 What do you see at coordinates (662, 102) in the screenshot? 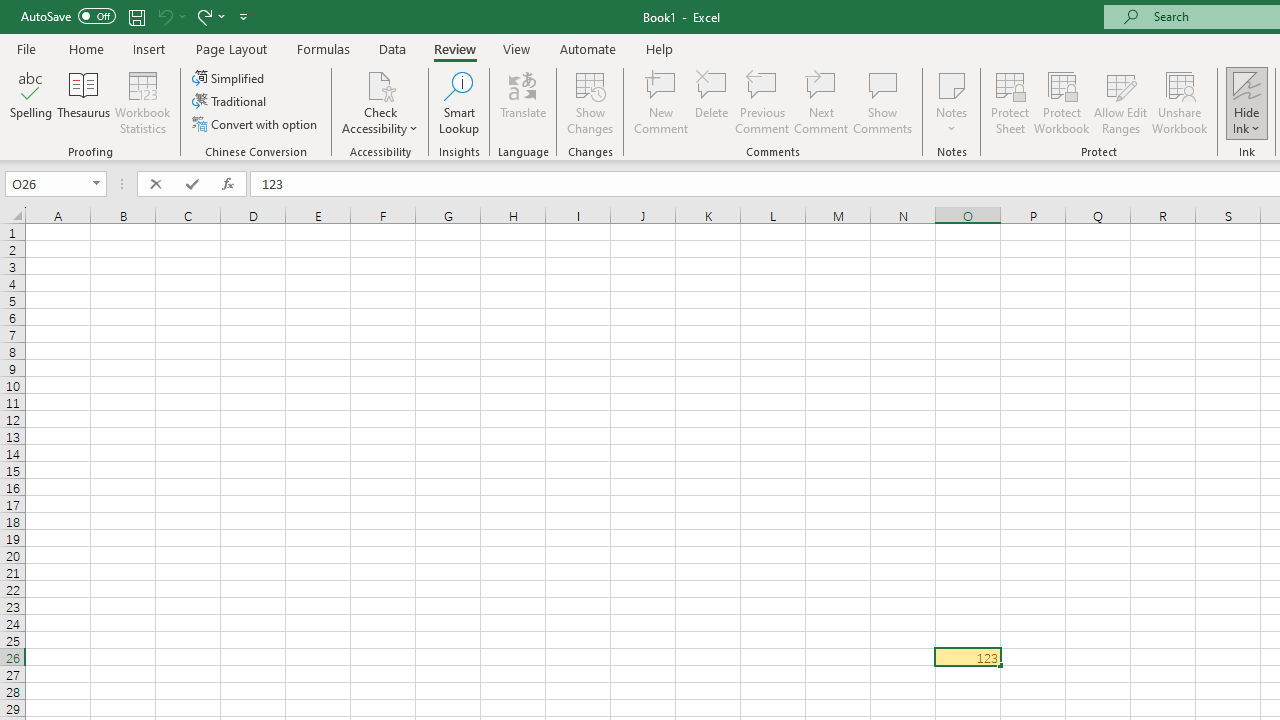
I see `New Comment` at bounding box center [662, 102].